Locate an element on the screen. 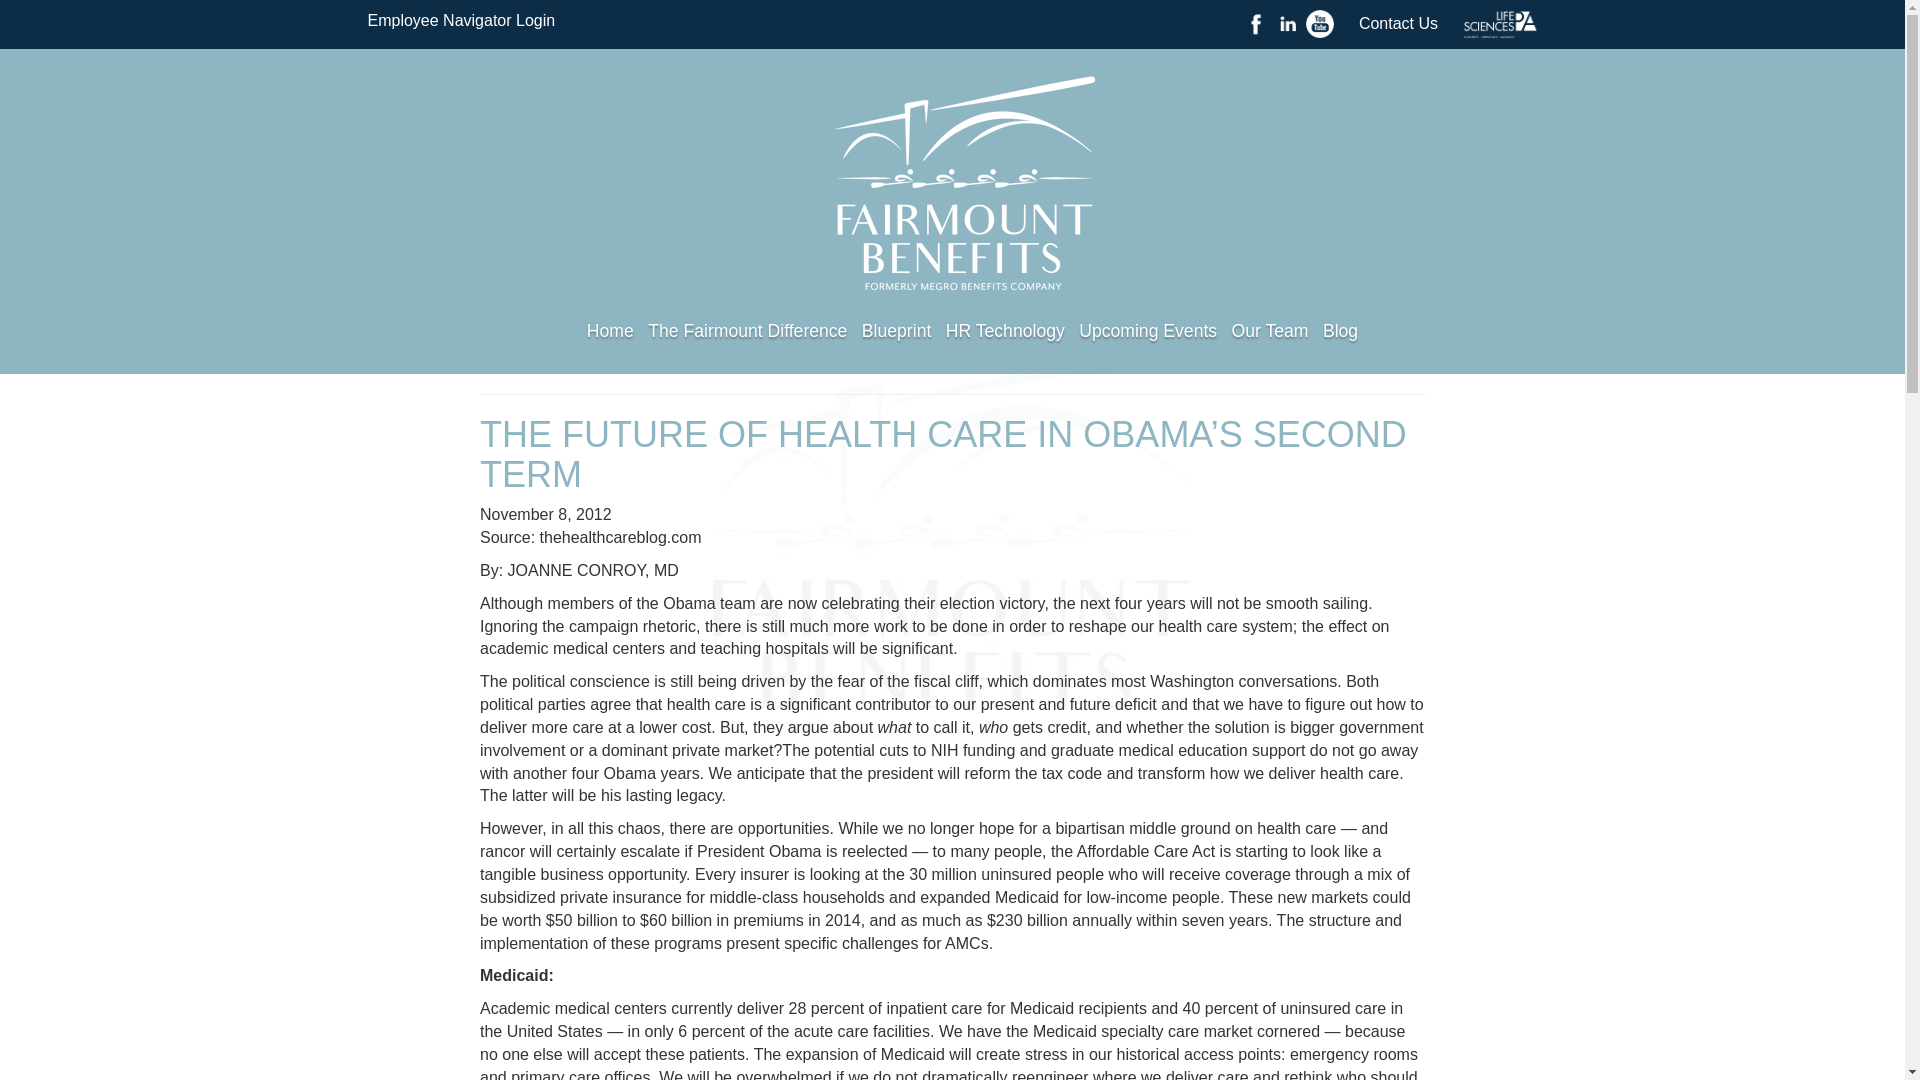  Contact Us is located at coordinates (1398, 24).